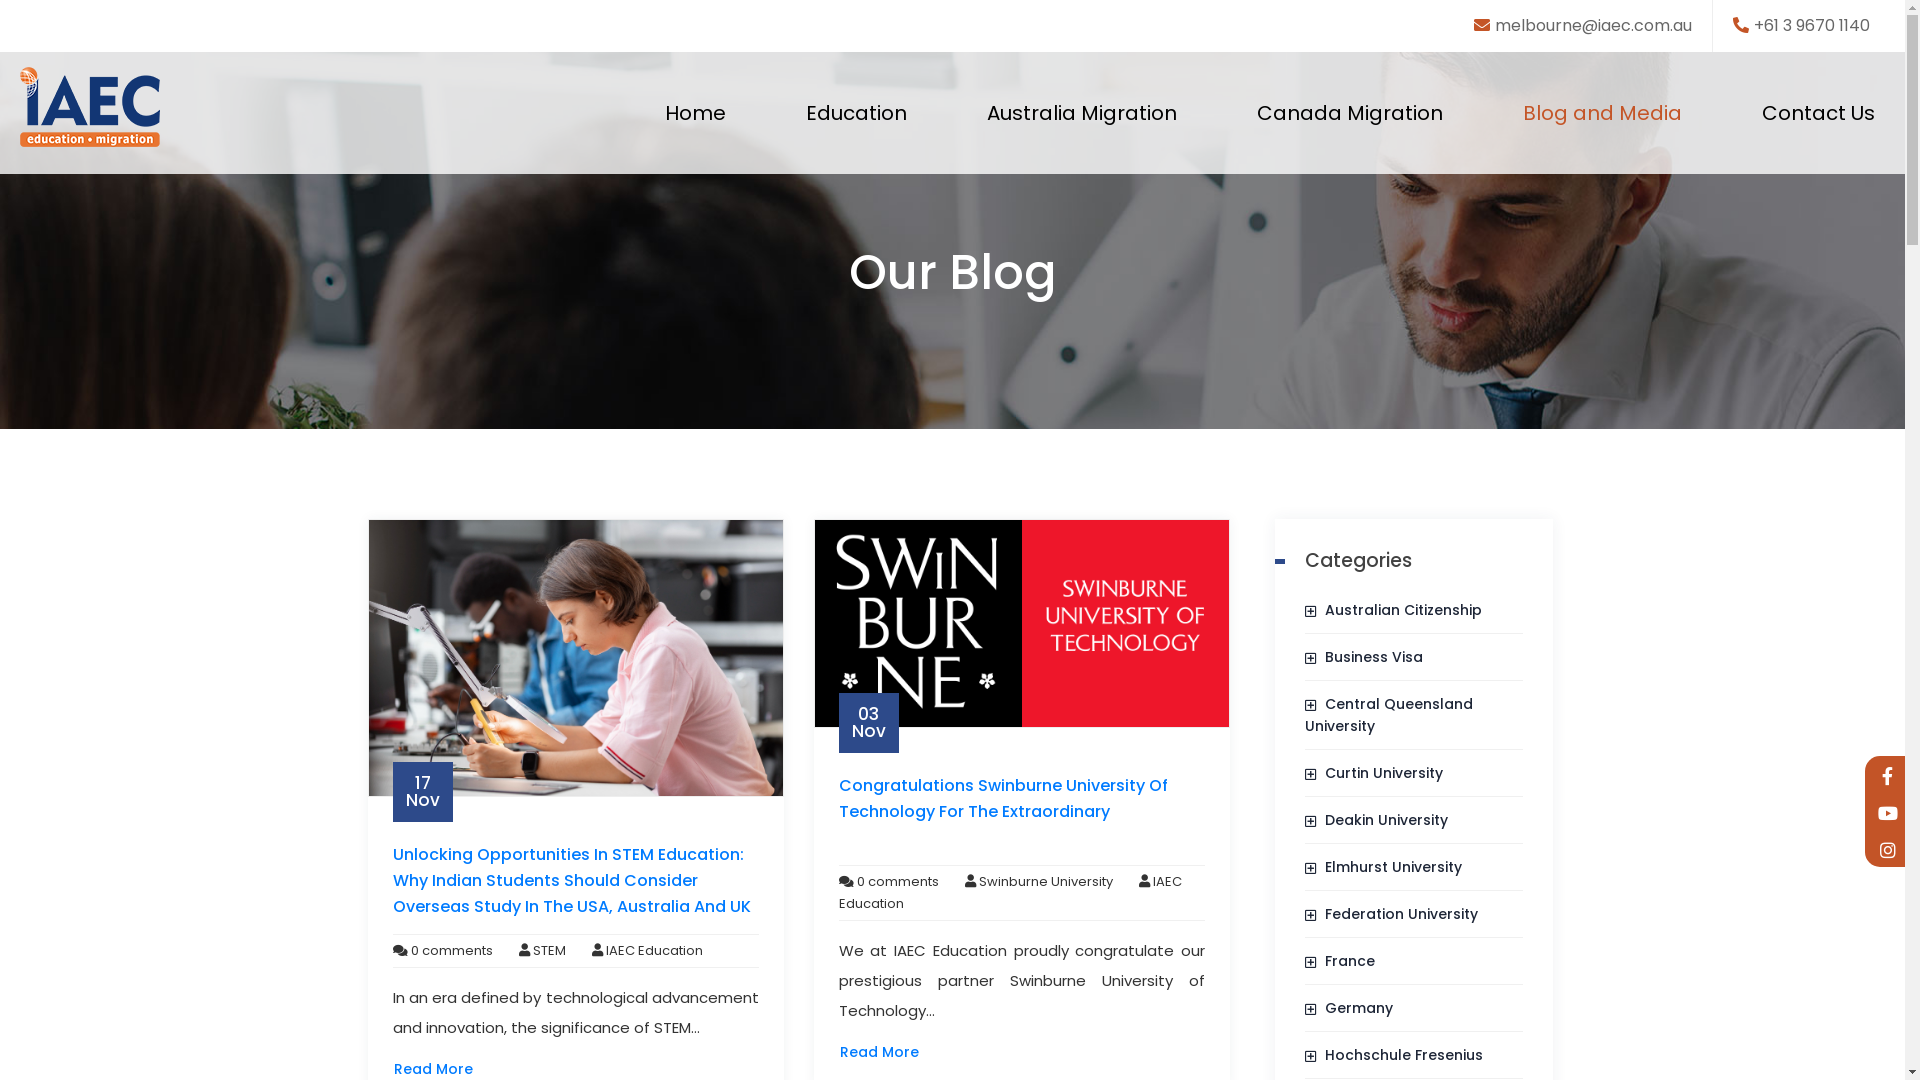 The width and height of the screenshot is (1920, 1080). What do you see at coordinates (1394, 610) in the screenshot?
I see `Australian Citizenship` at bounding box center [1394, 610].